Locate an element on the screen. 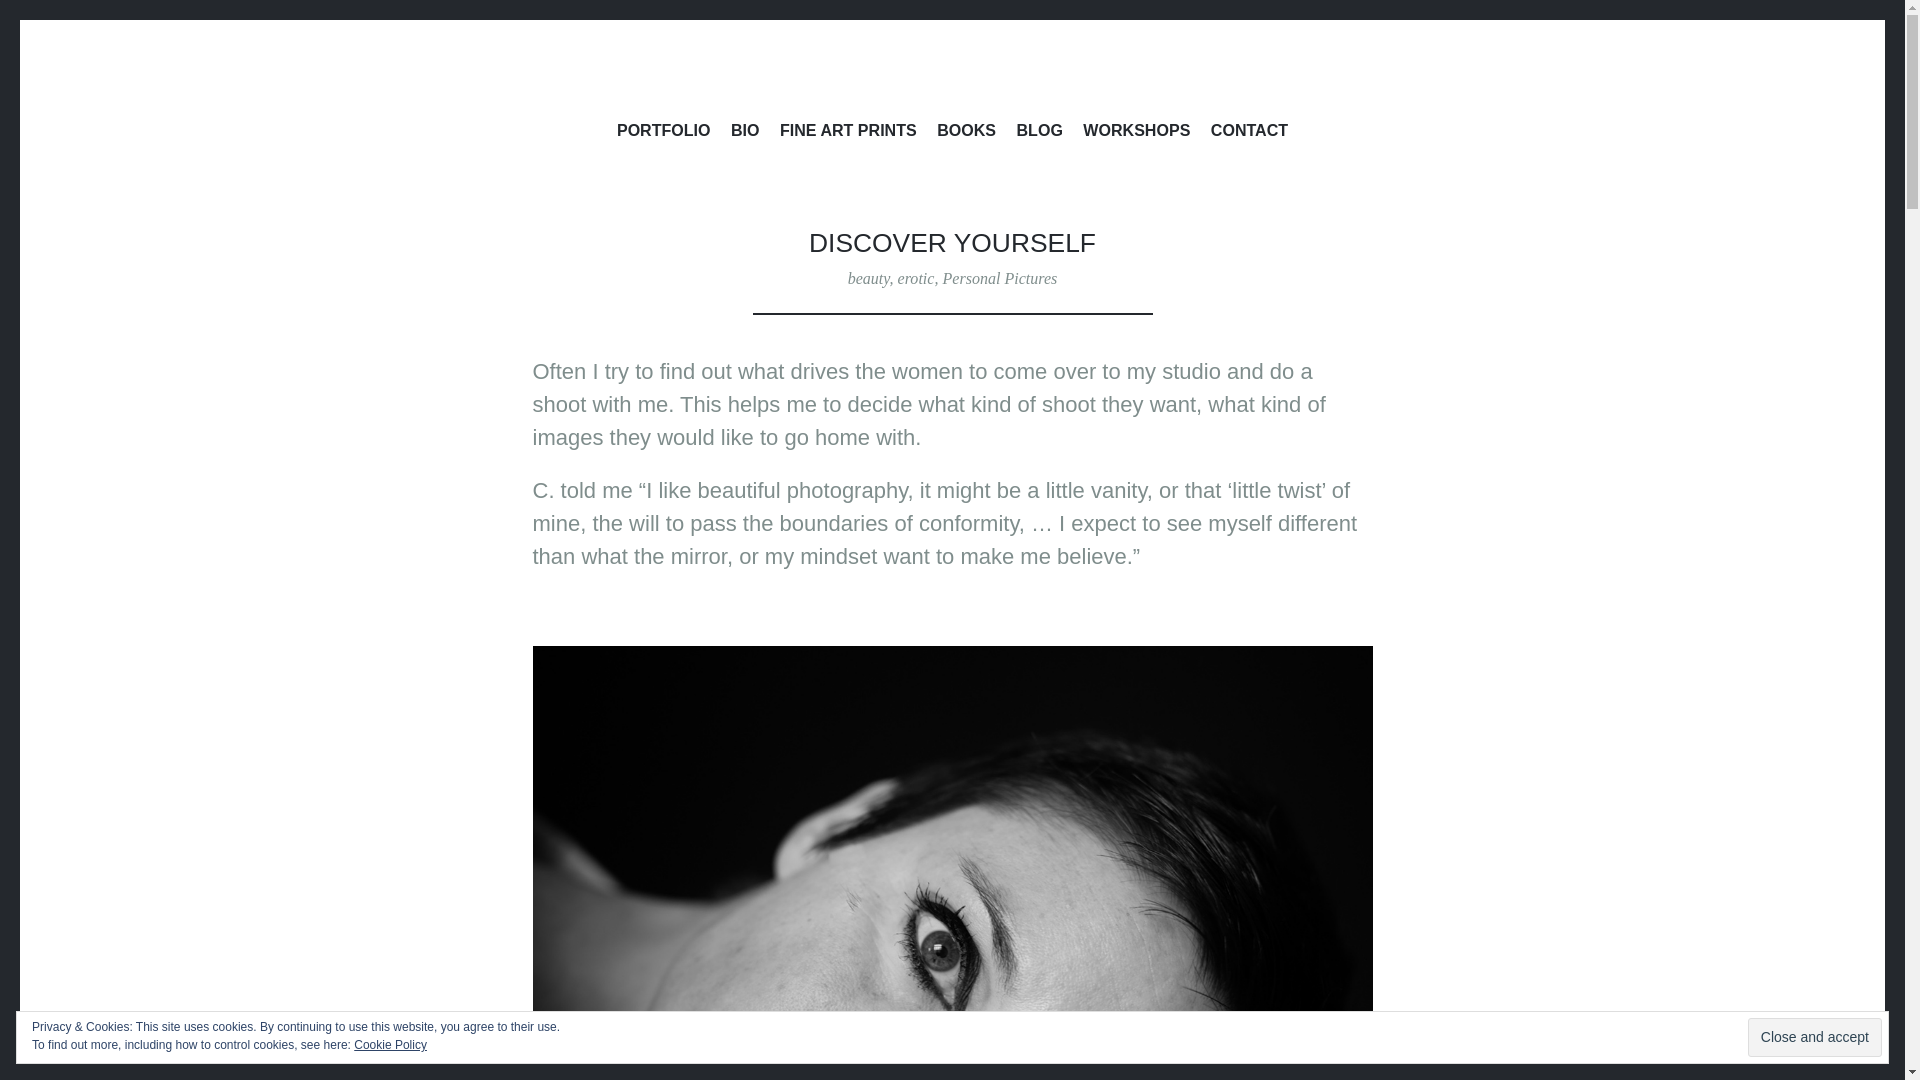 This screenshot has width=1920, height=1080. erotic is located at coordinates (916, 278).